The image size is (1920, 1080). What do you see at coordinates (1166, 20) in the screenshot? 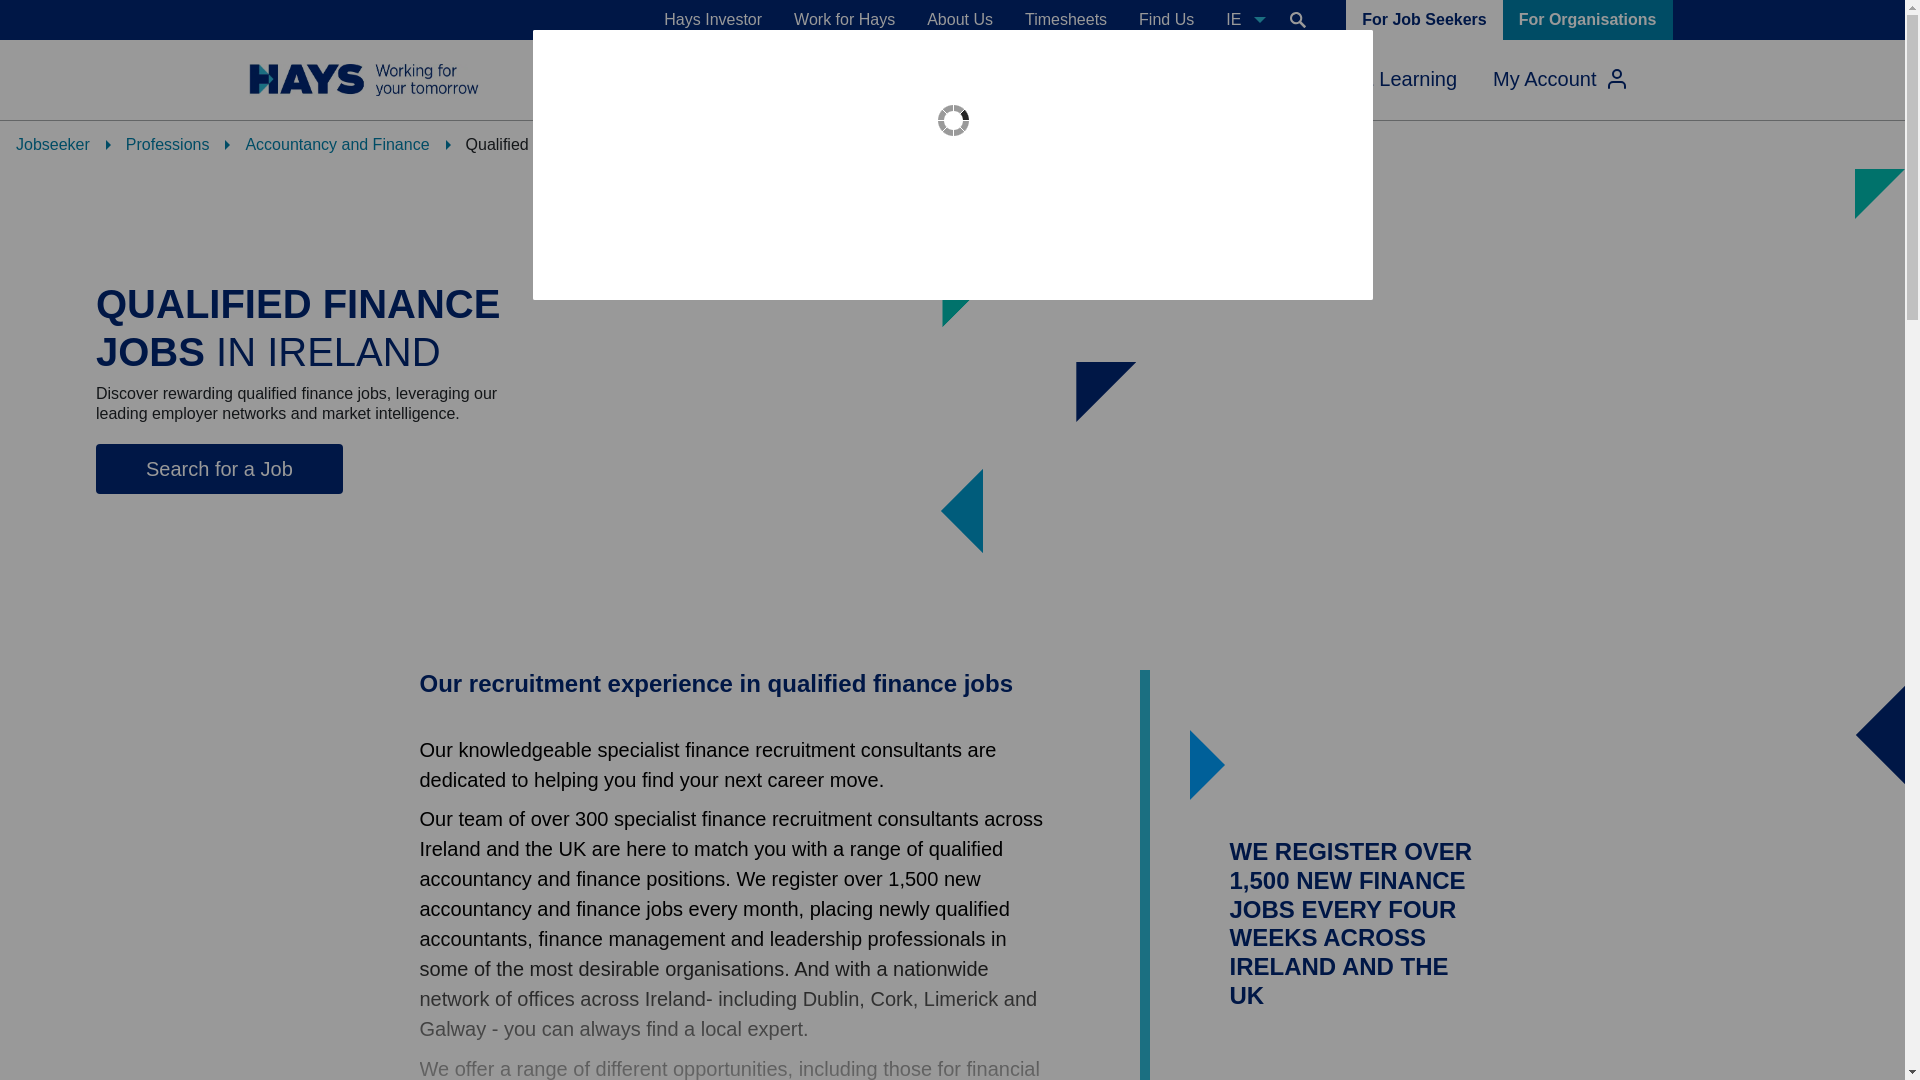
I see `Find Us` at bounding box center [1166, 20].